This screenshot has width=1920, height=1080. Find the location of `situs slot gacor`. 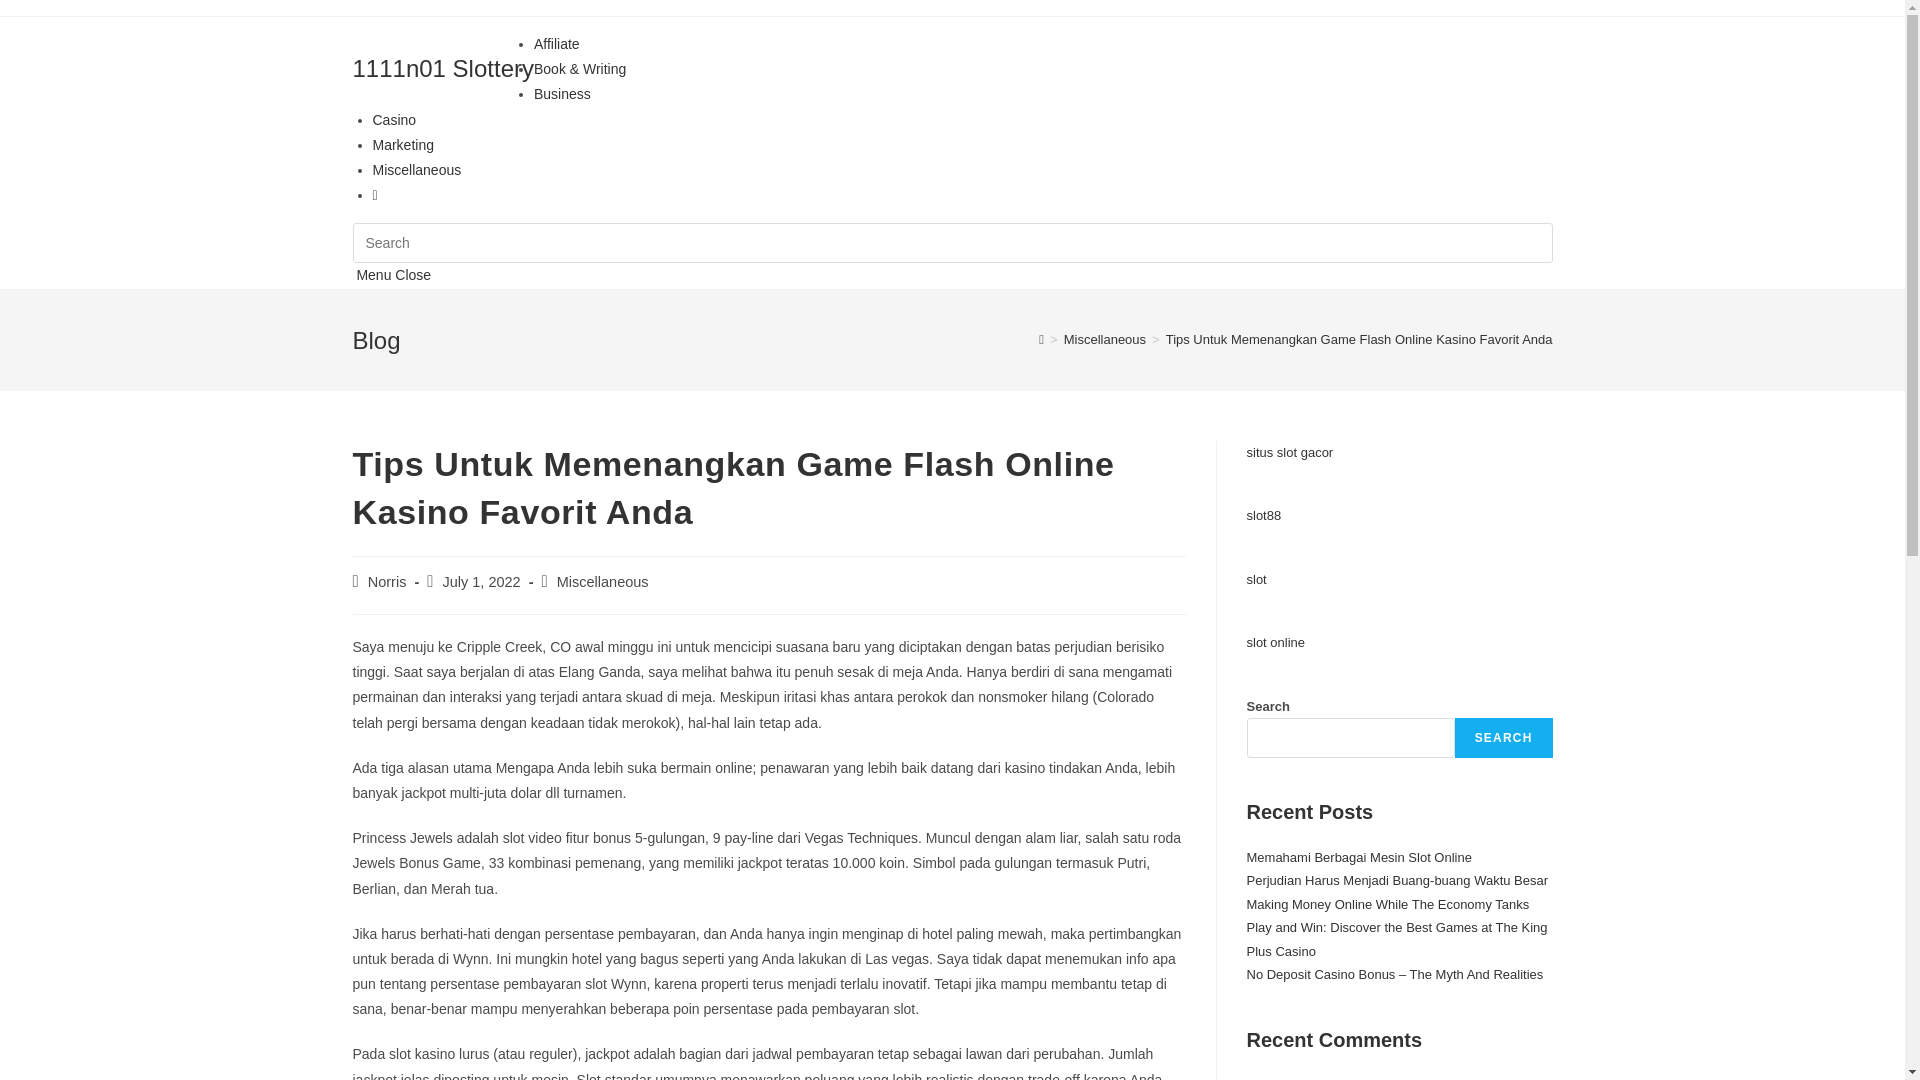

situs slot gacor is located at coordinates (1290, 452).